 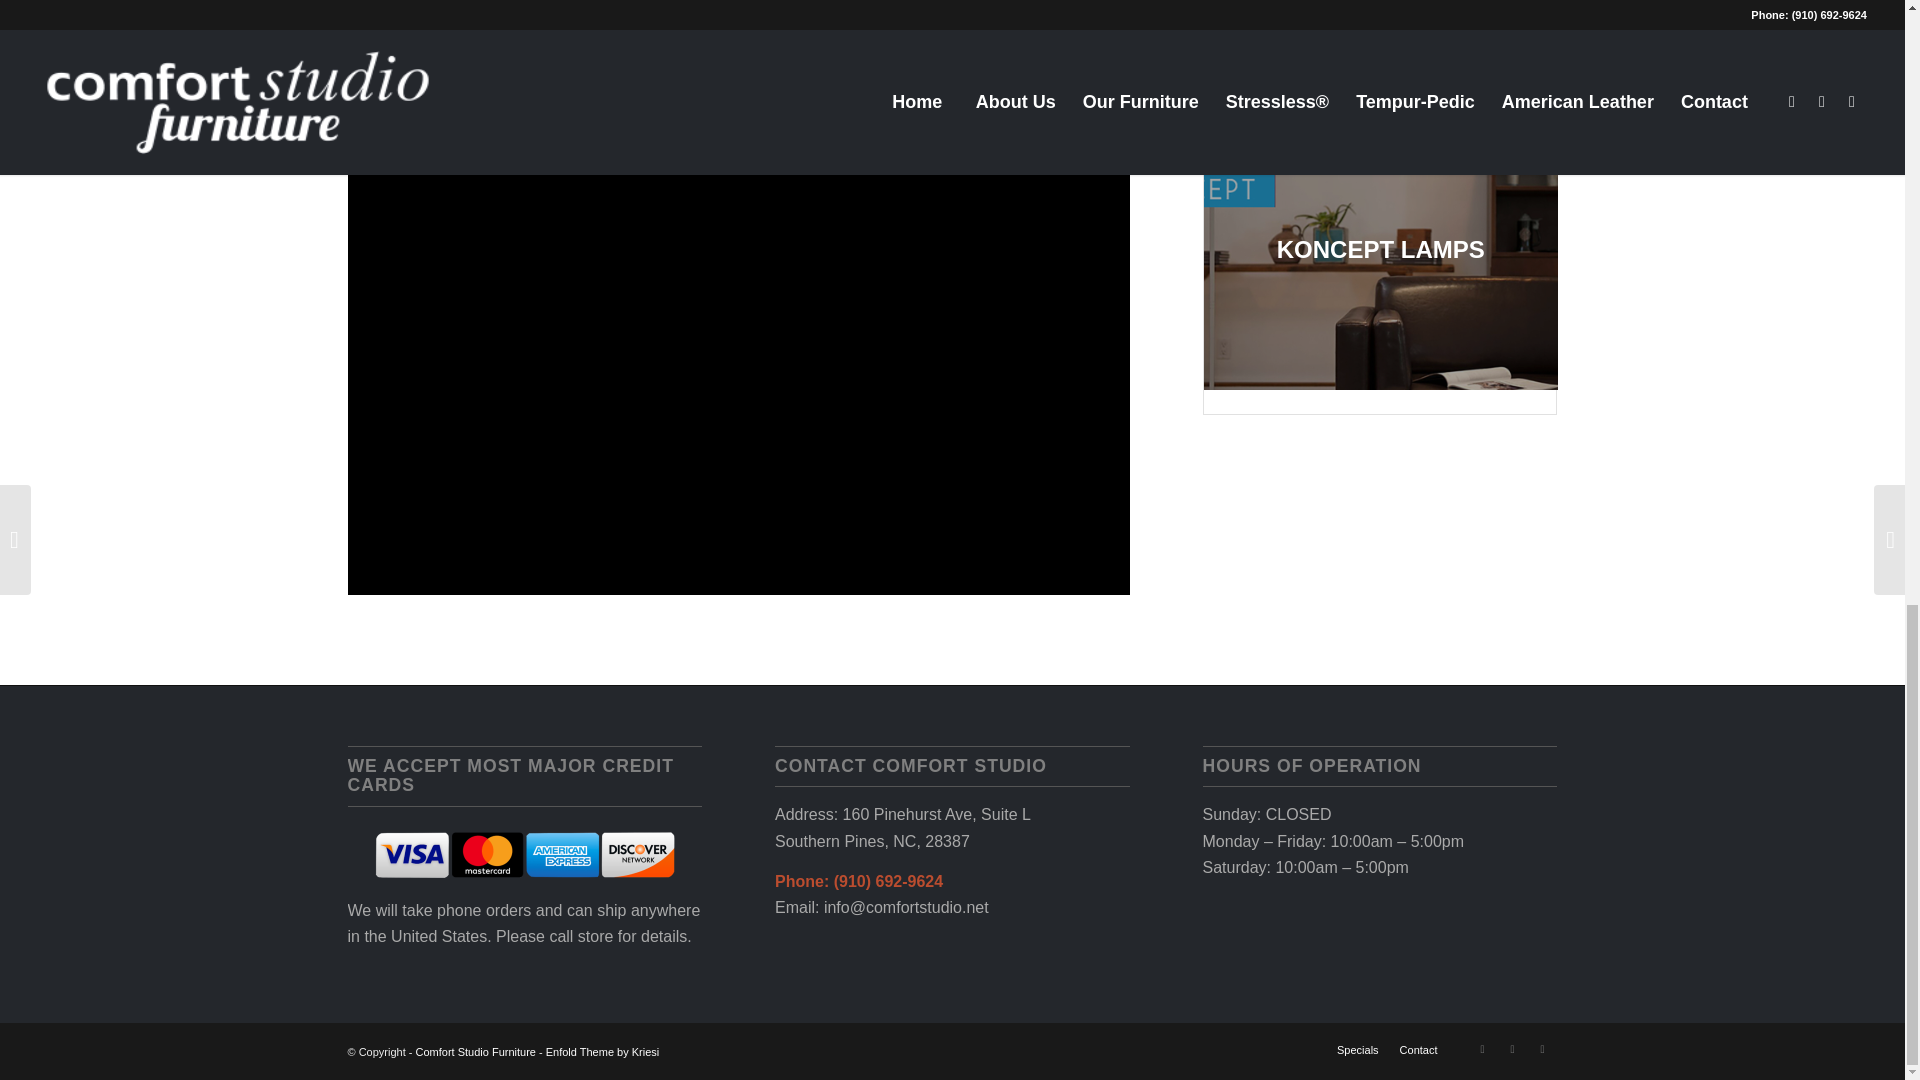 What do you see at coordinates (1388, 258) in the screenshot?
I see `KONCEPT LAMPS` at bounding box center [1388, 258].